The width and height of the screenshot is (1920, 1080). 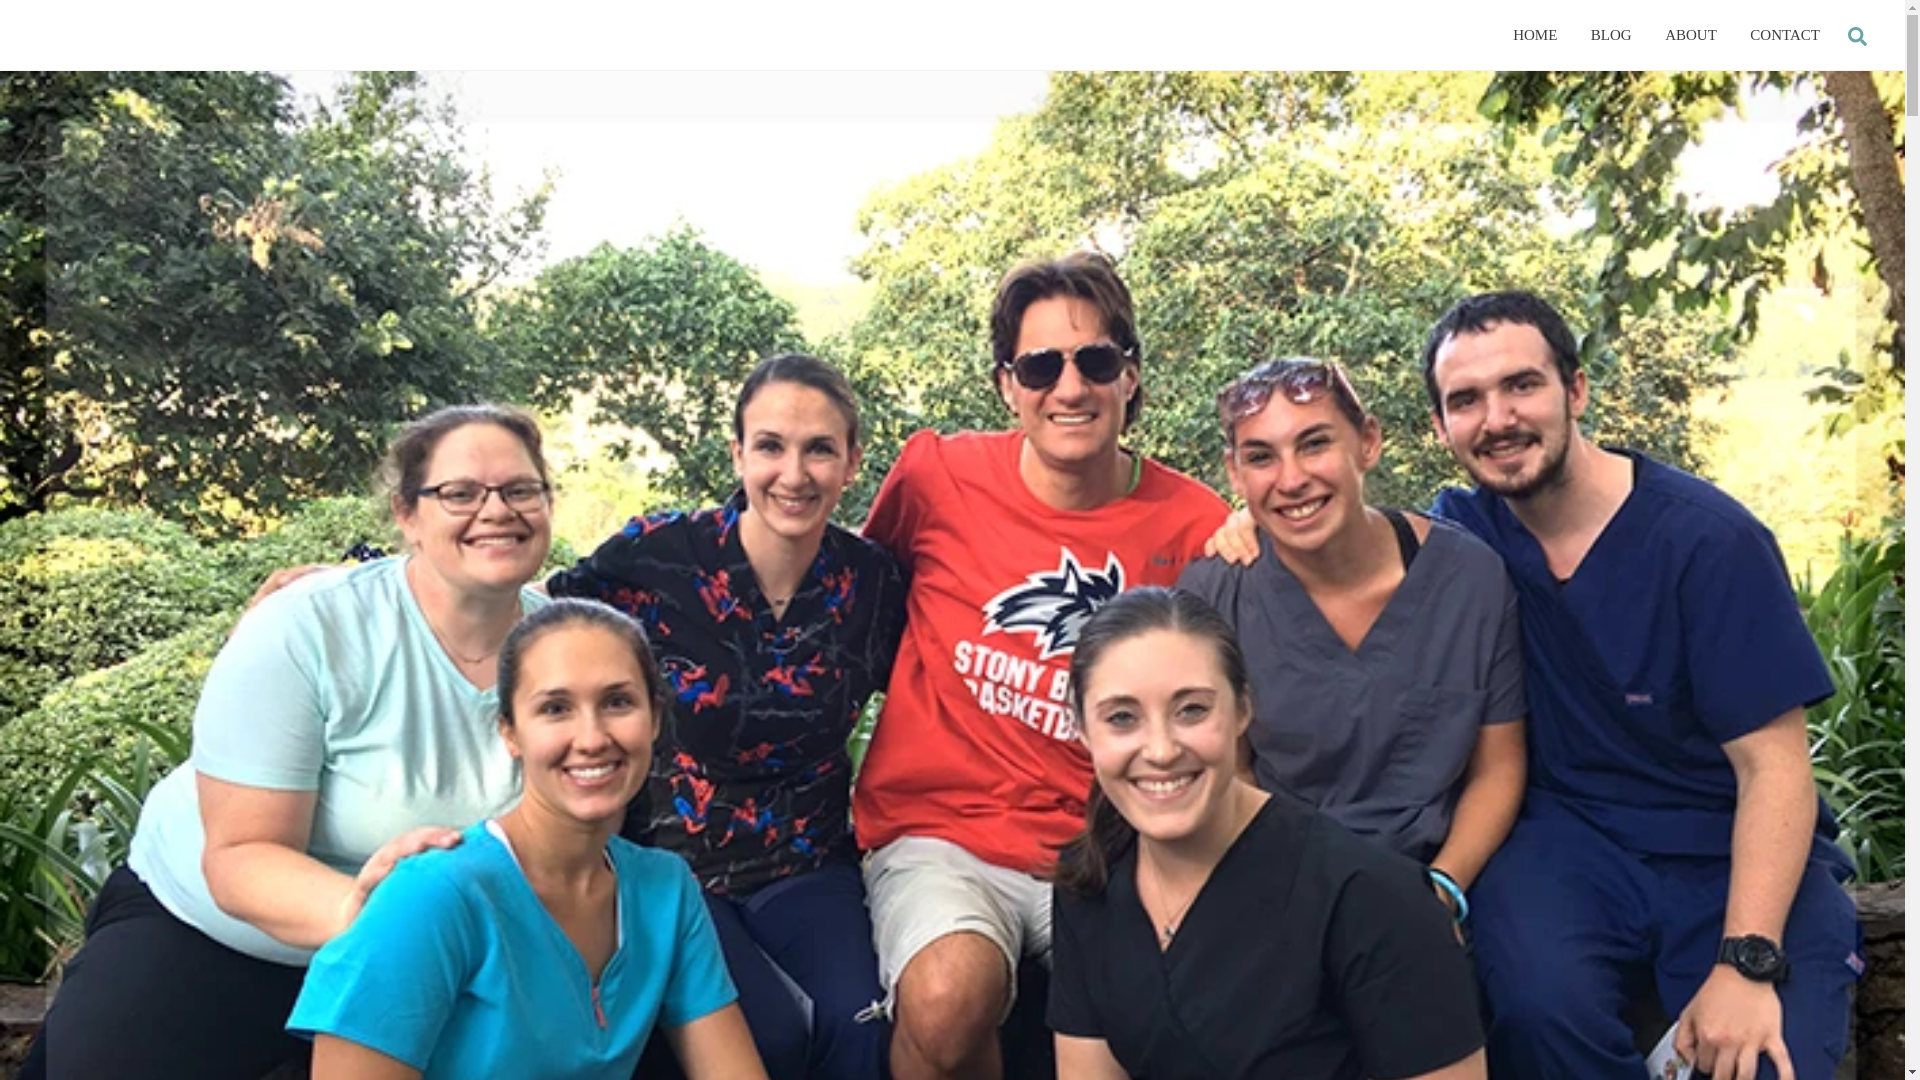 What do you see at coordinates (952, 34) in the screenshot?
I see `BLOG` at bounding box center [952, 34].